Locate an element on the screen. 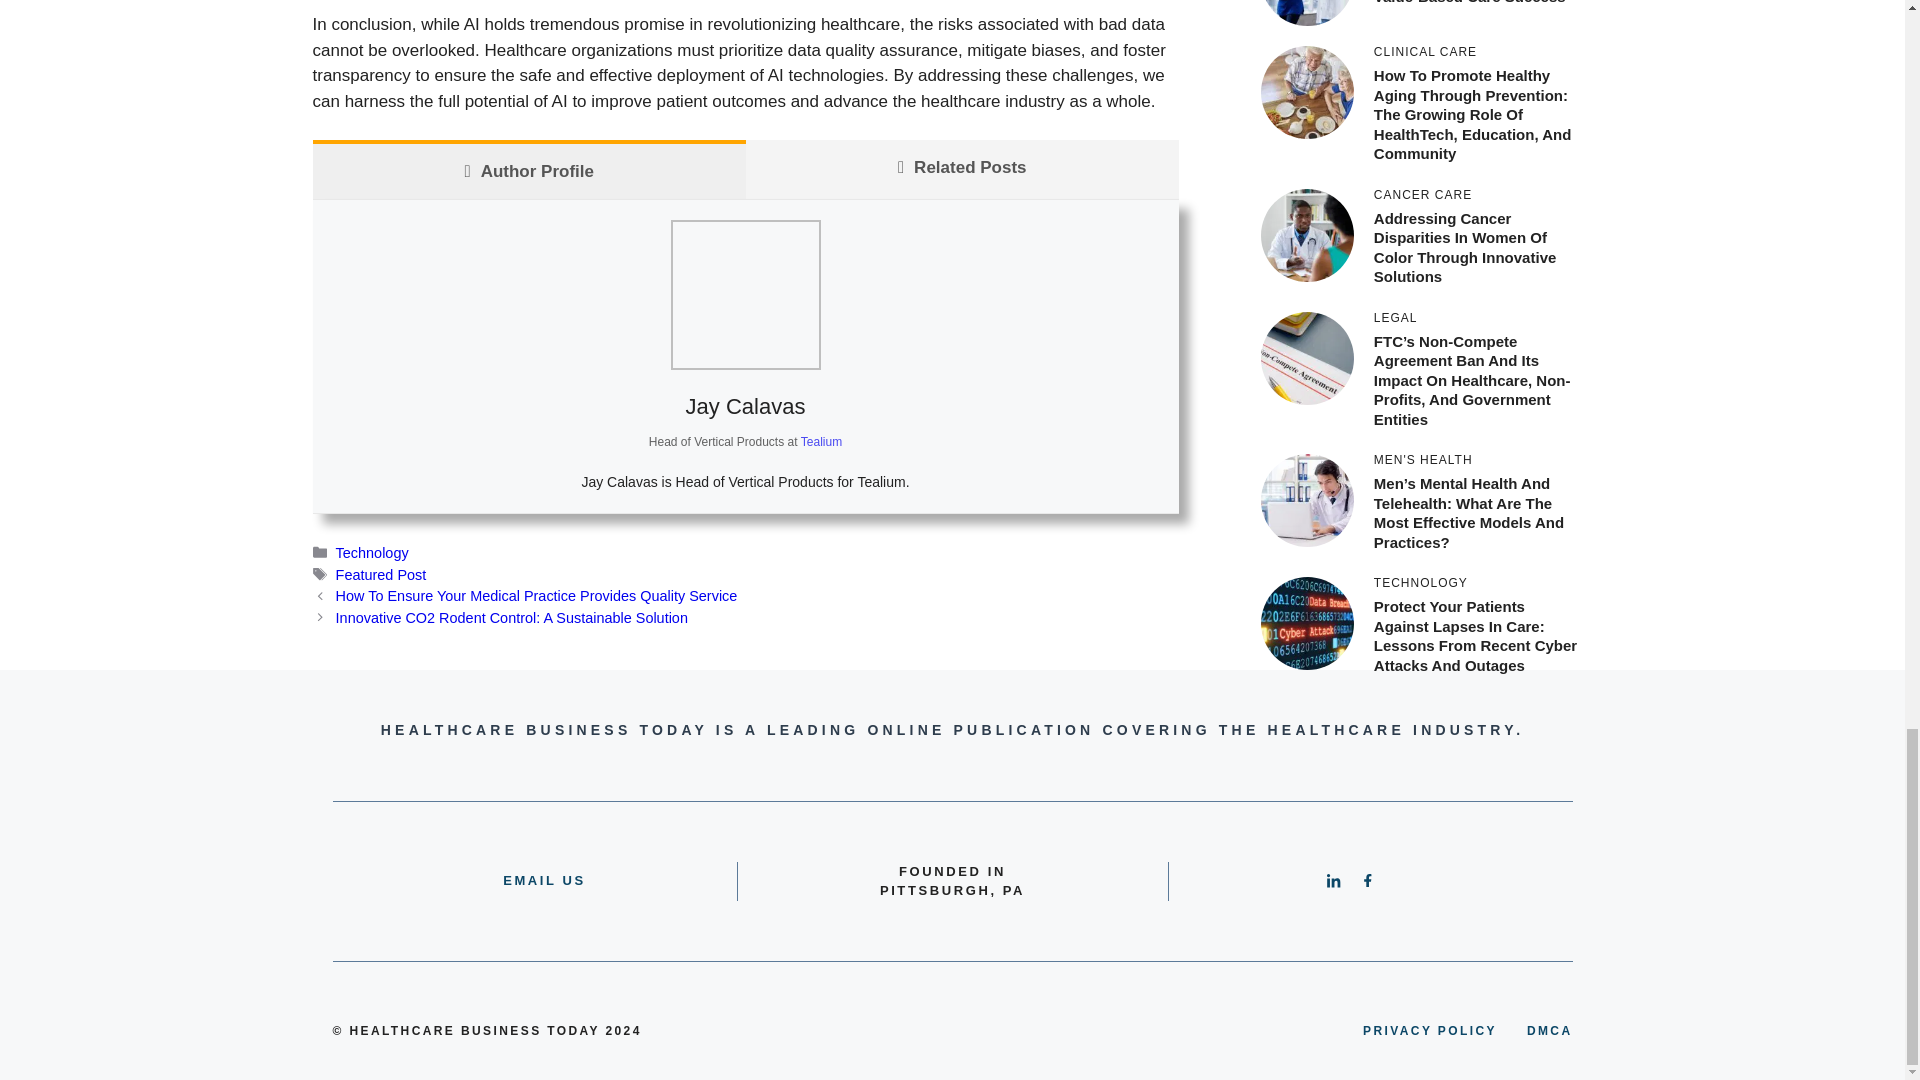 This screenshot has width=1920, height=1080. Tealium is located at coordinates (821, 442).